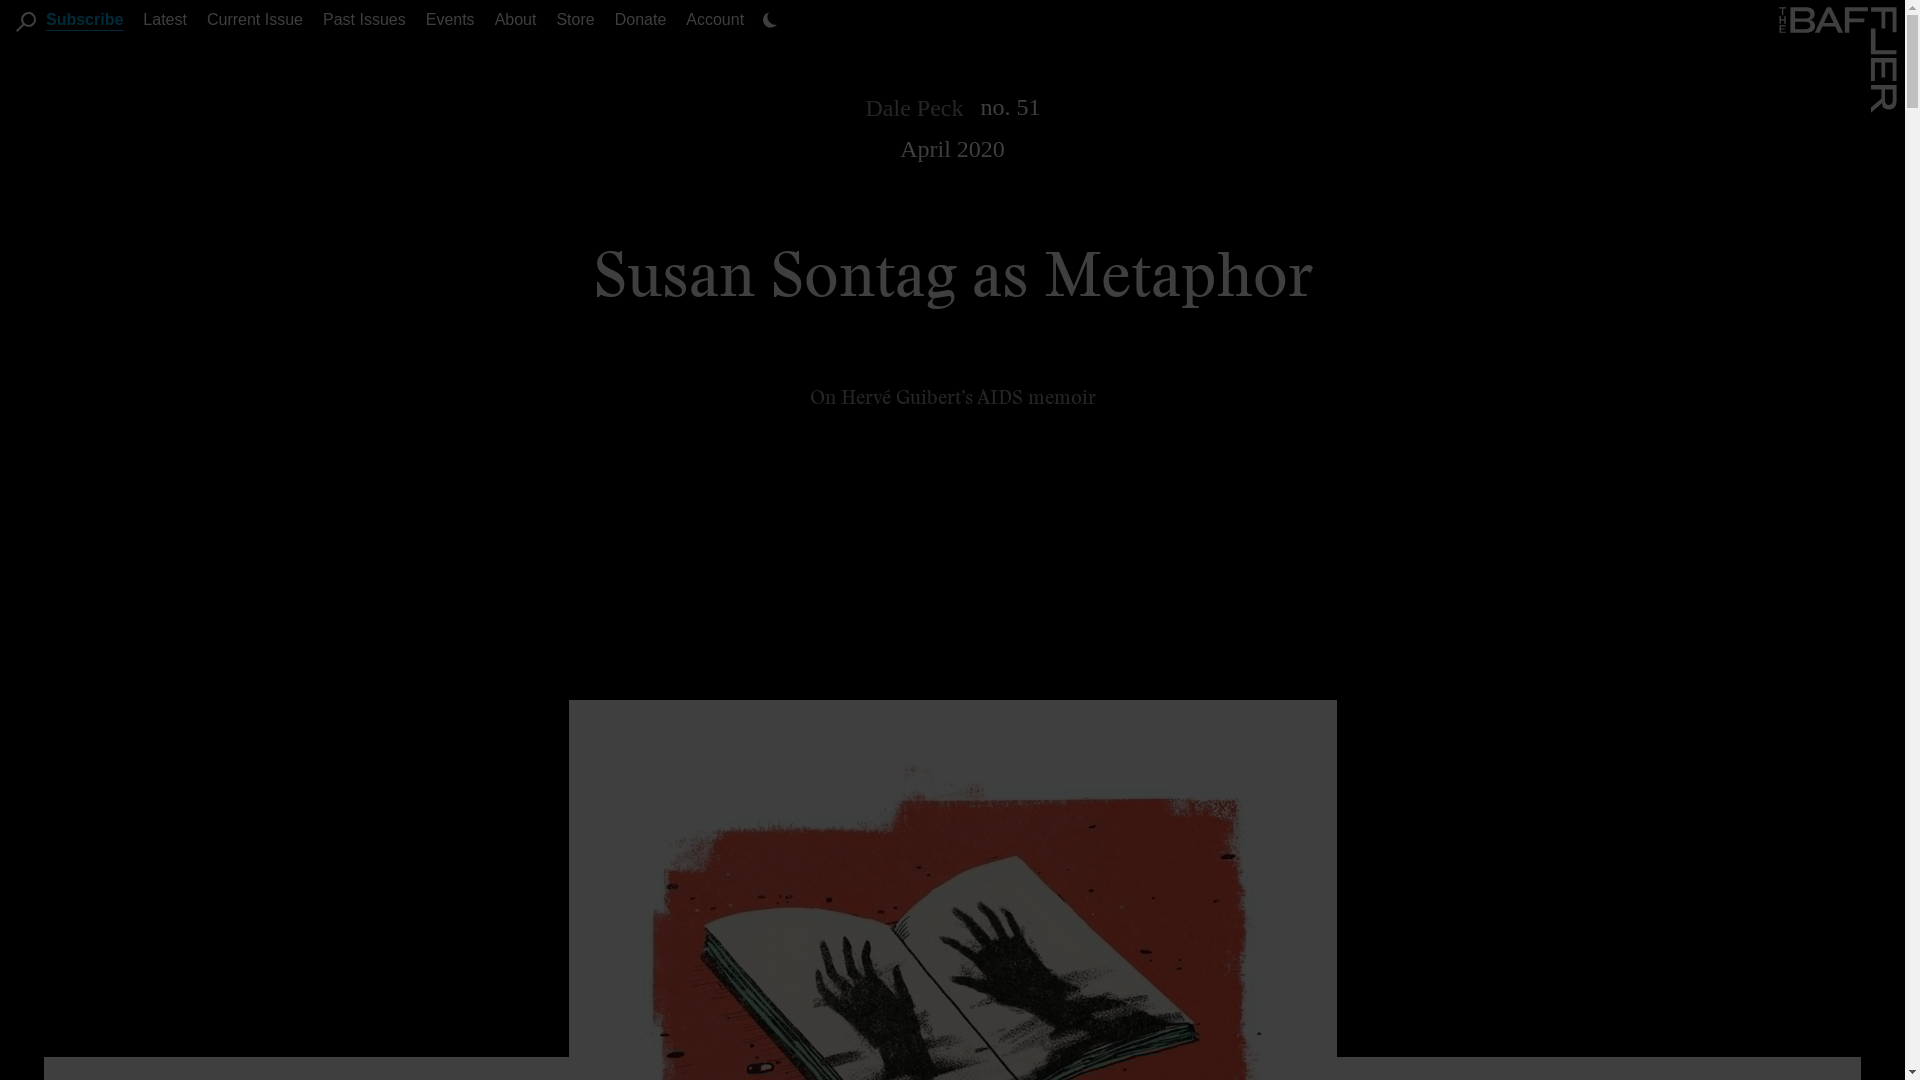  I want to click on no. 51, so click(1010, 106).